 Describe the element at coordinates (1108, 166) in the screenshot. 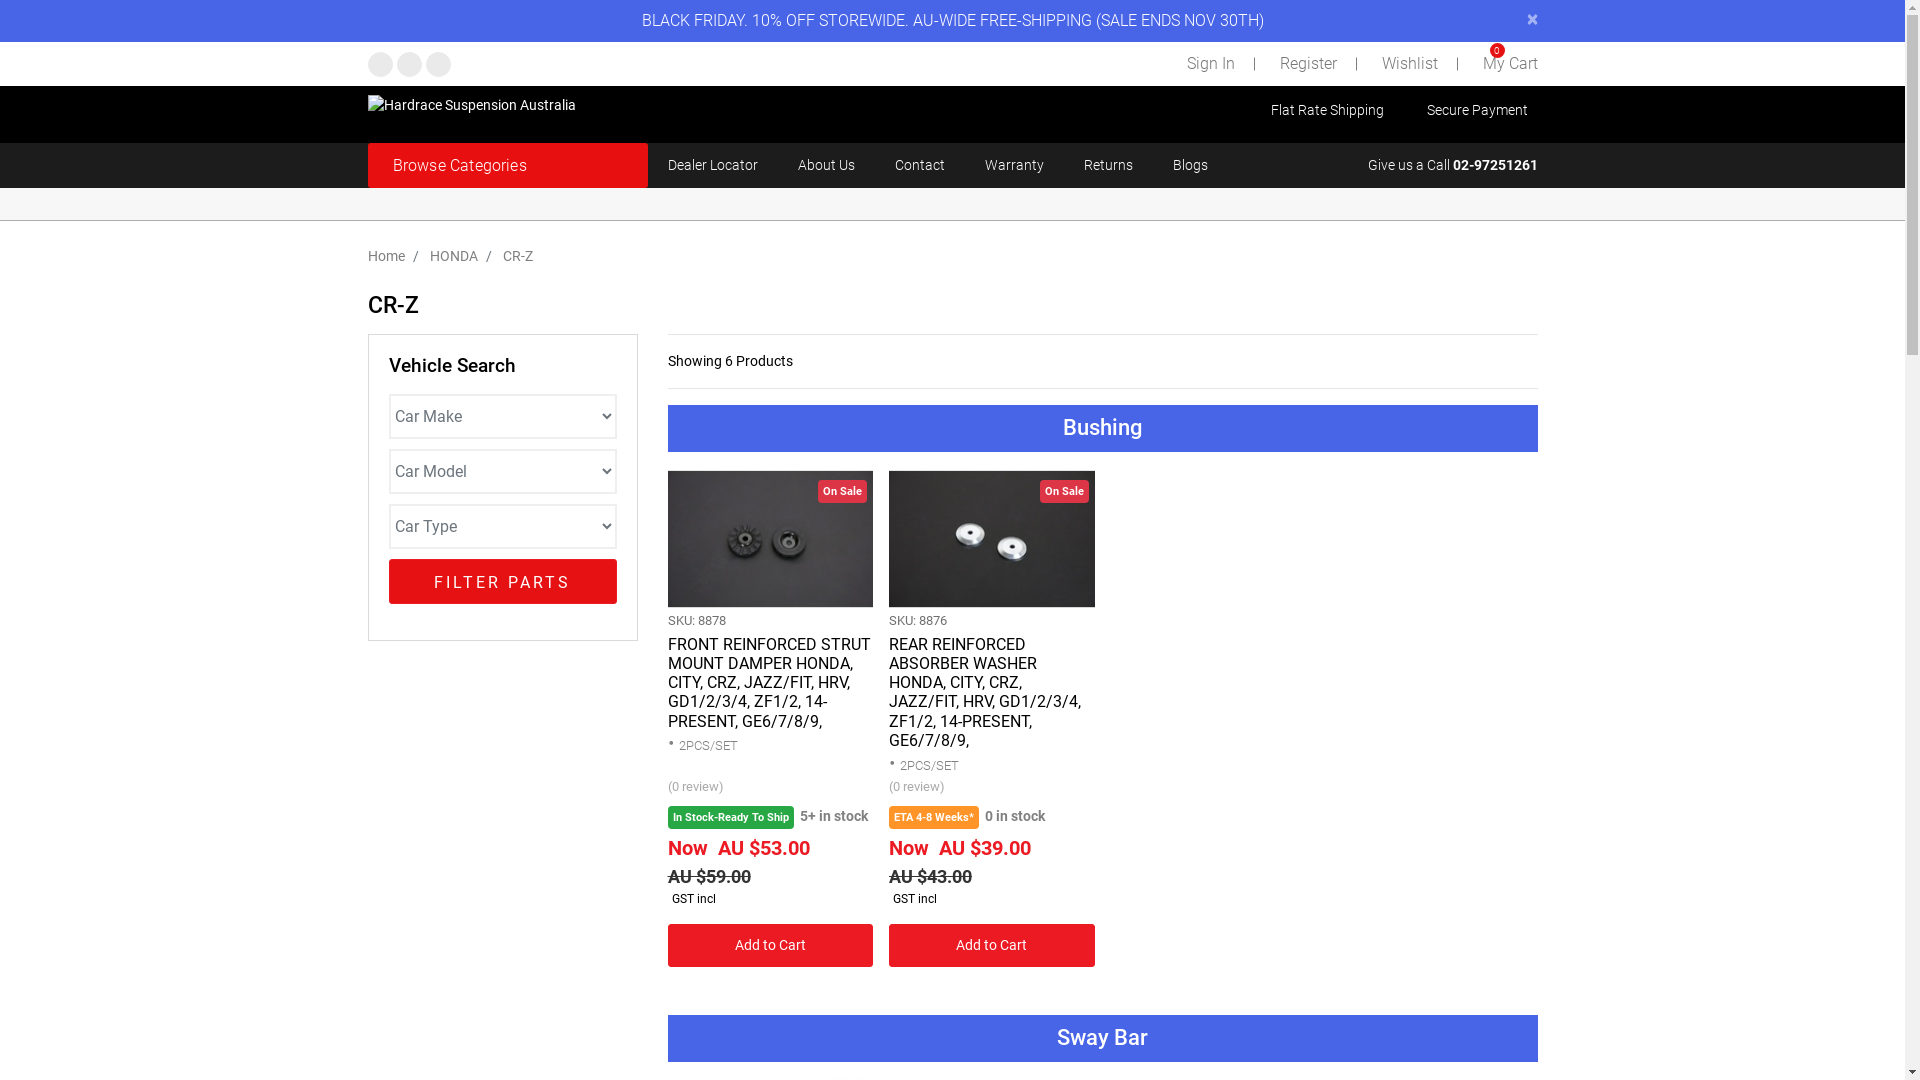

I see `Returns` at that location.